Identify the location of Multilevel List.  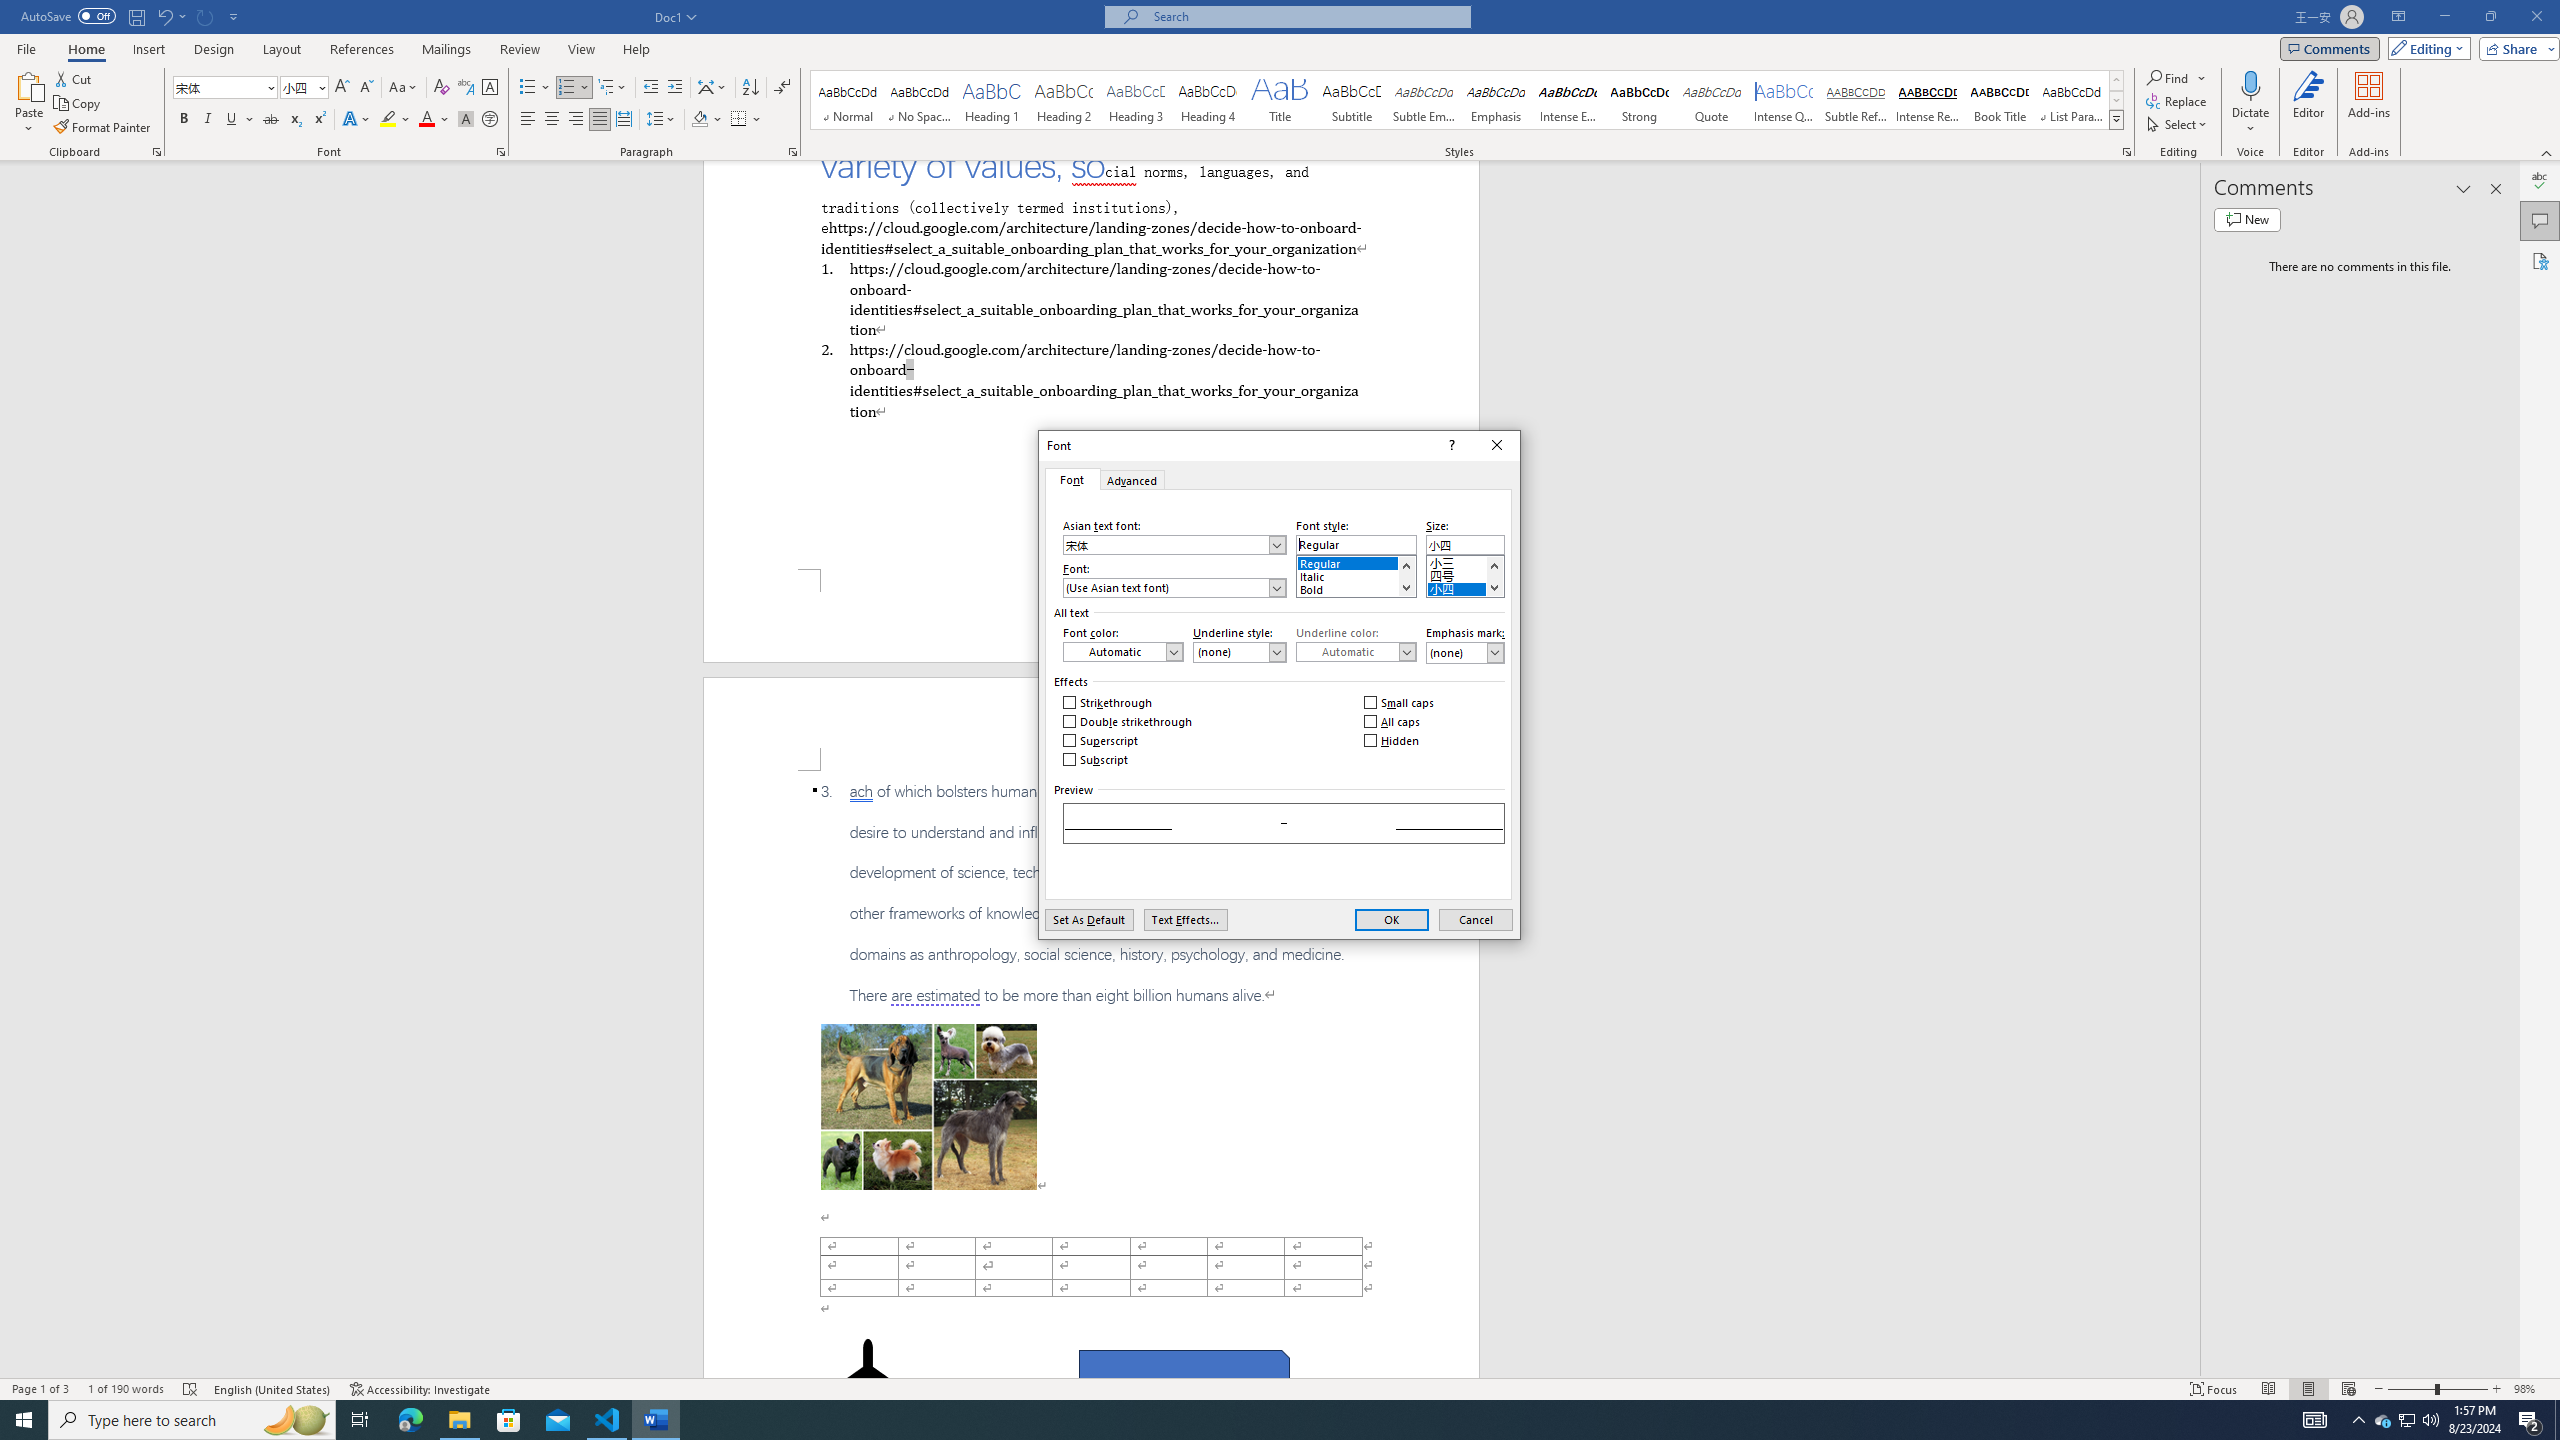
(611, 88).